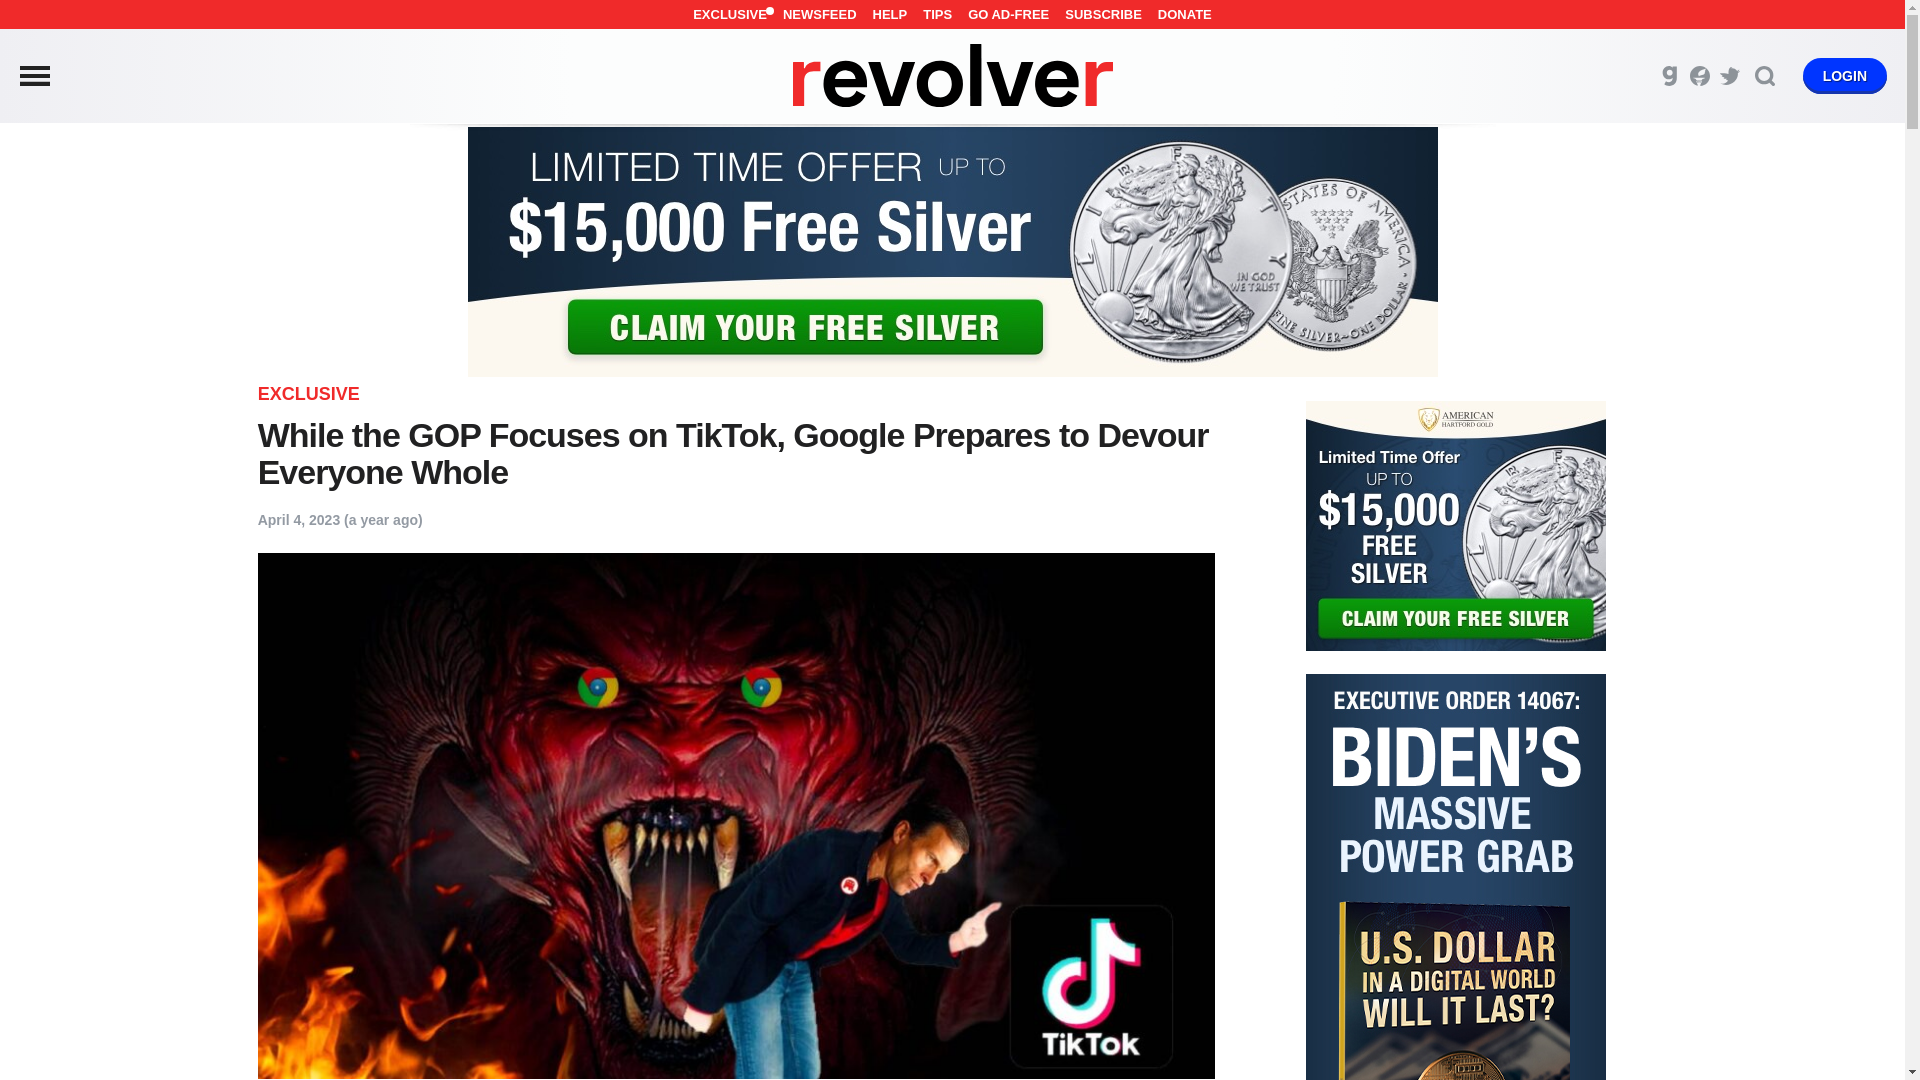 This screenshot has height=1080, width=1920. What do you see at coordinates (890, 14) in the screenshot?
I see `HELP` at bounding box center [890, 14].